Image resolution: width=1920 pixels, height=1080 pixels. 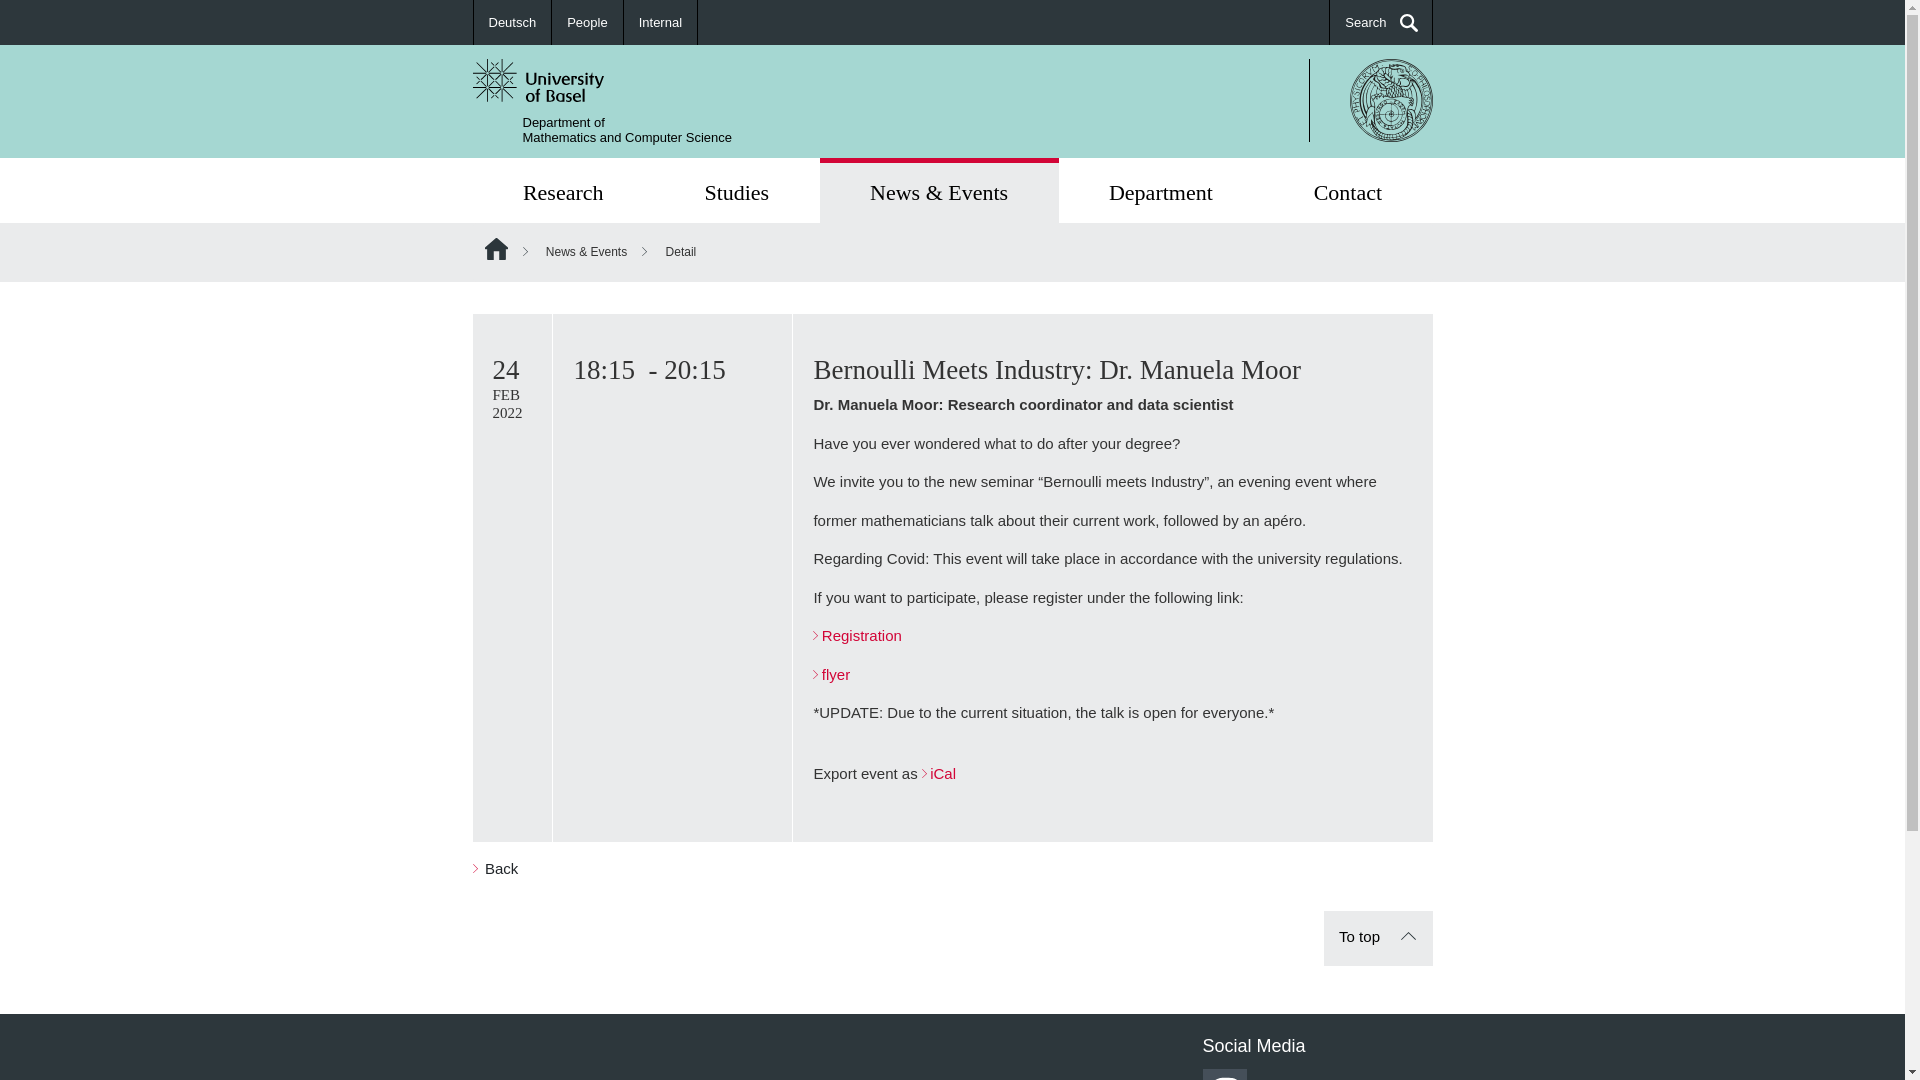 I want to click on People, so click(x=1378, y=938).